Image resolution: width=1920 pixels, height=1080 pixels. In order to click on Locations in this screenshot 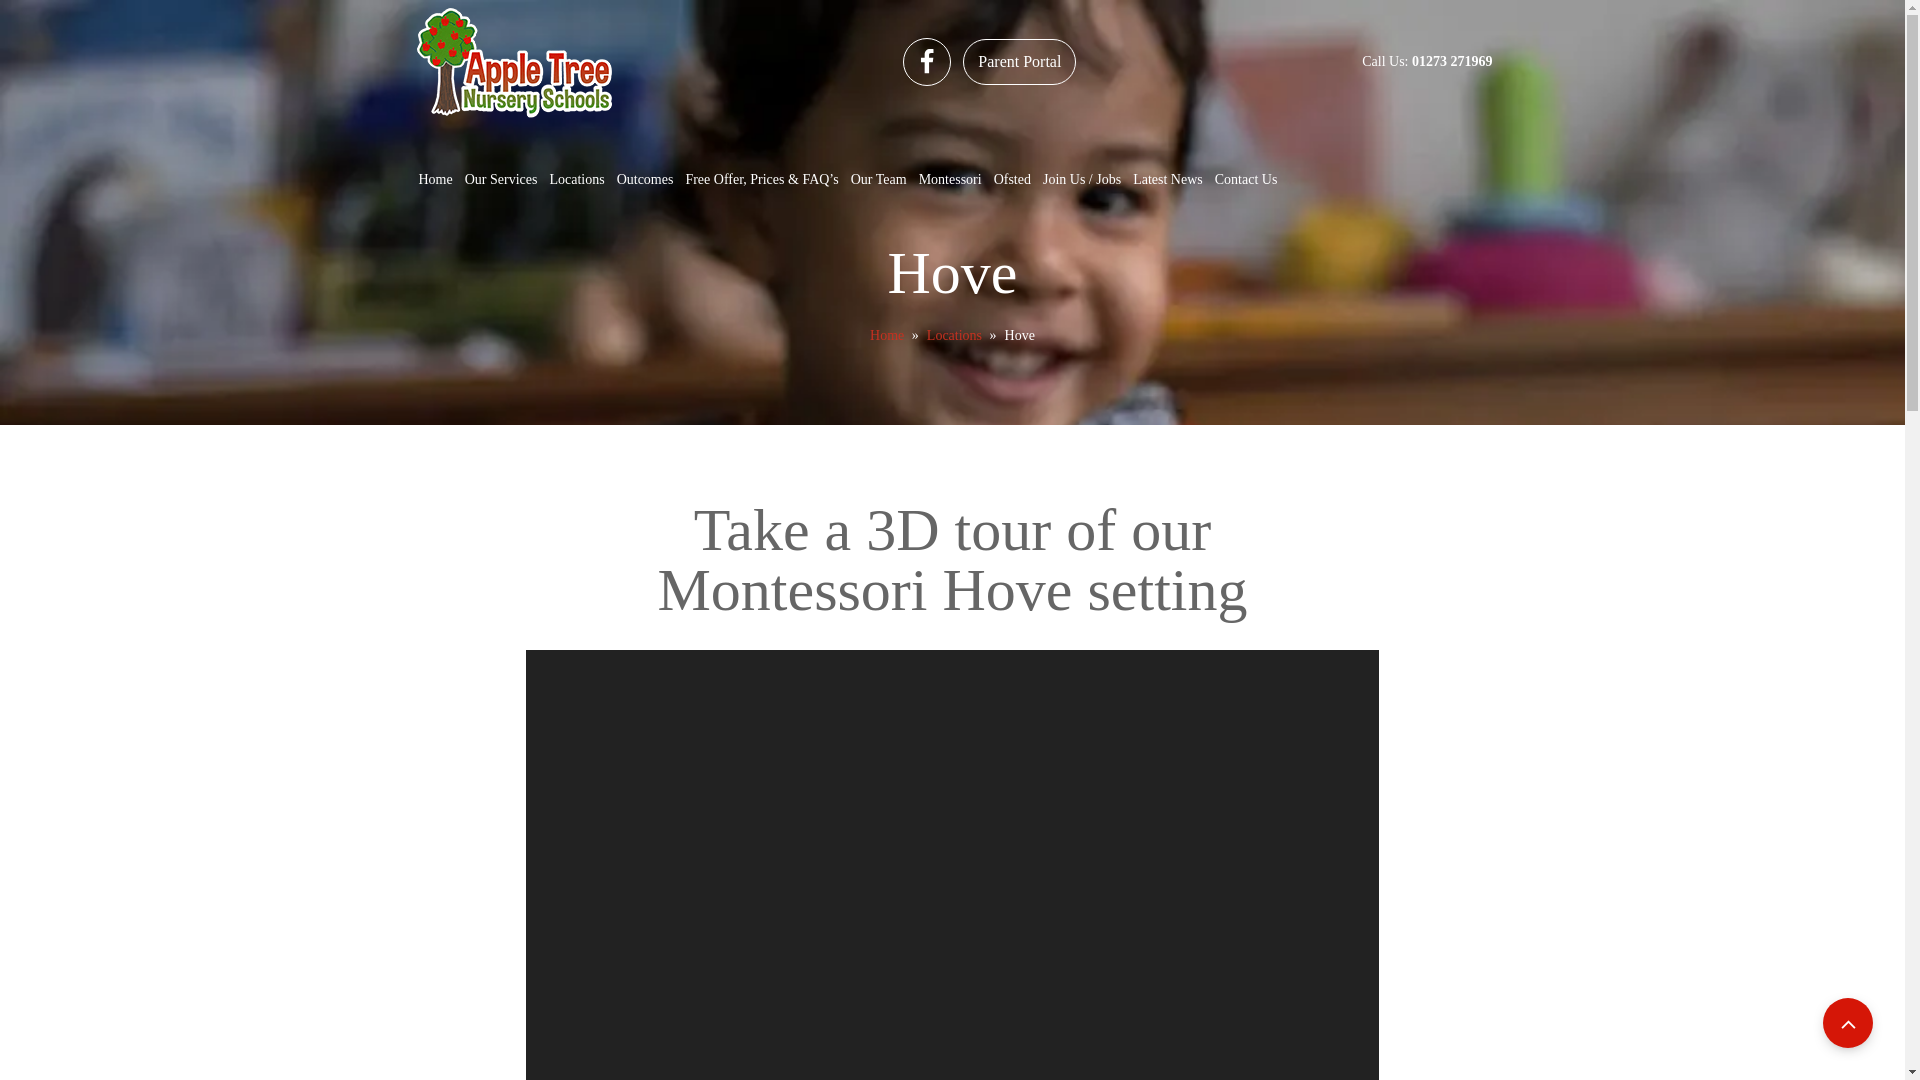, I will do `click(954, 336)`.